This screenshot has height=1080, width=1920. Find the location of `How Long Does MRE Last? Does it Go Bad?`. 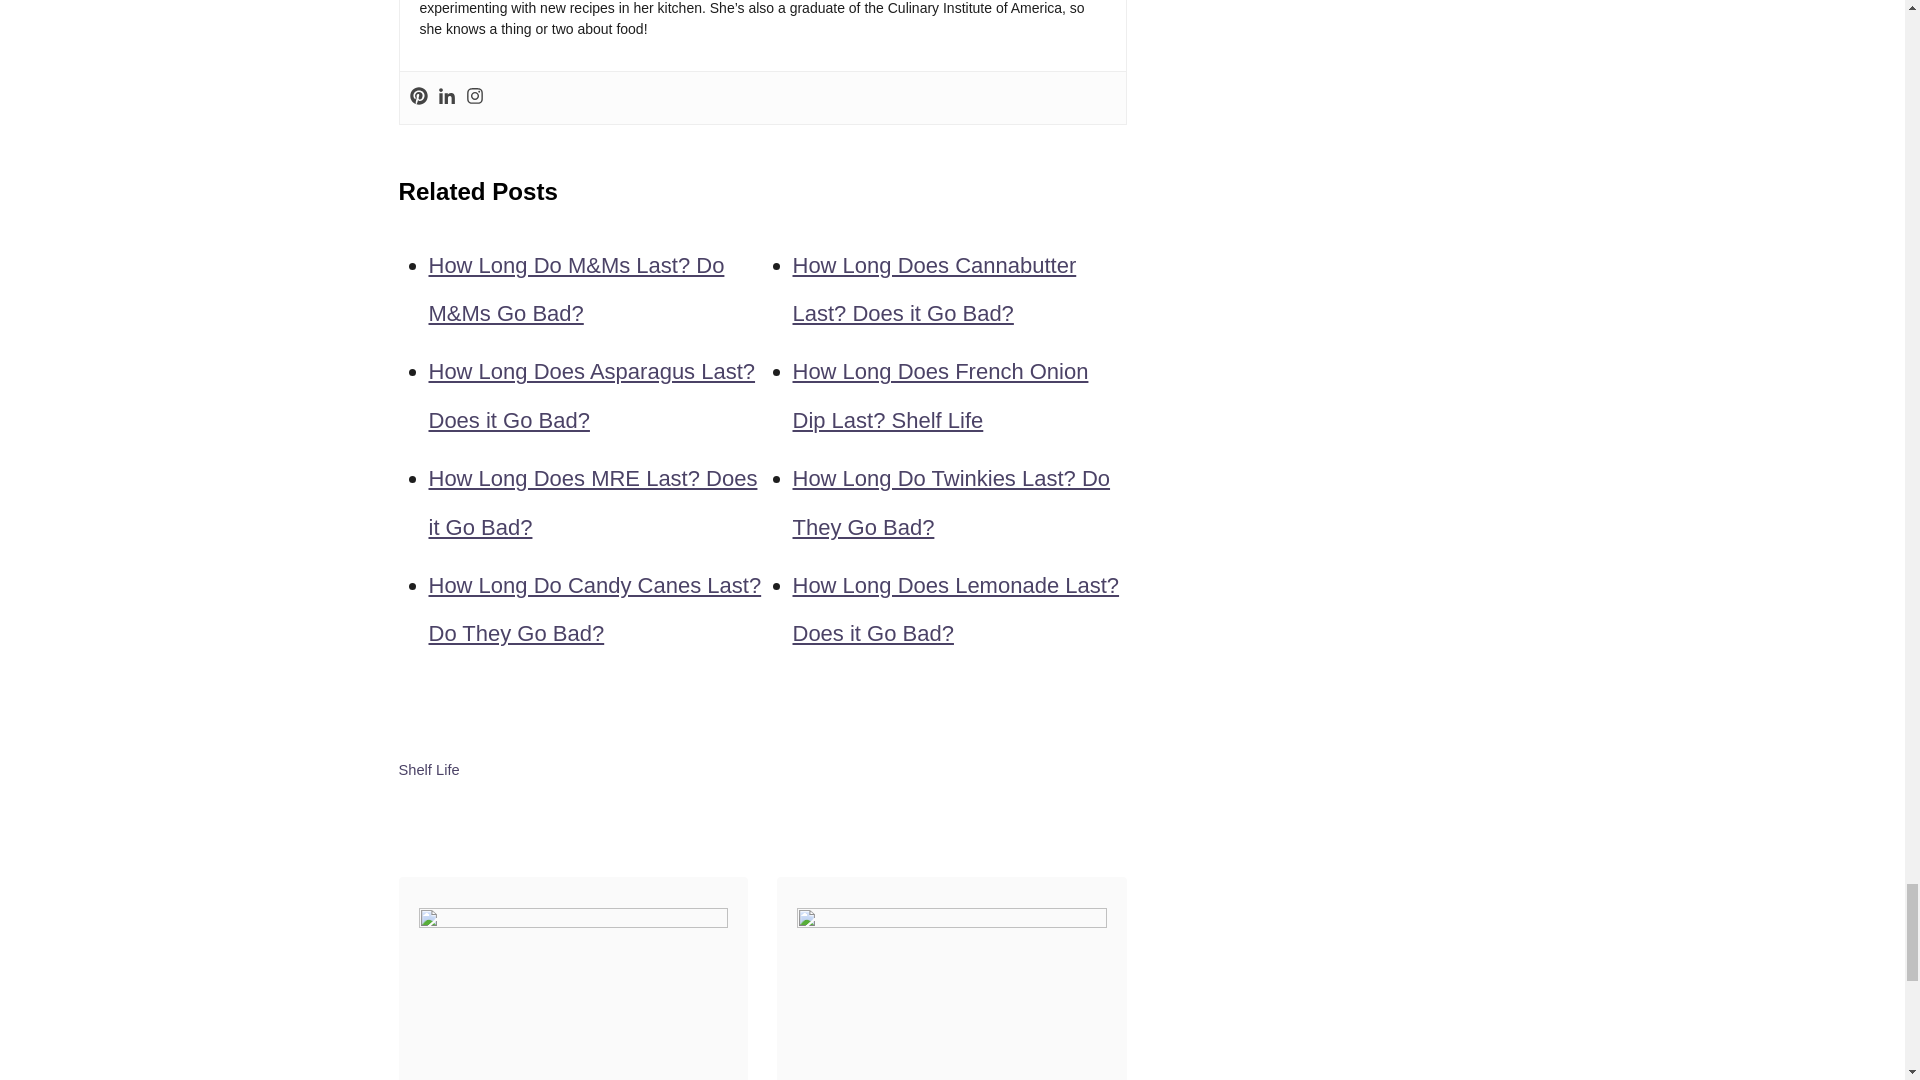

How Long Does MRE Last? Does it Go Bad? is located at coordinates (592, 502).